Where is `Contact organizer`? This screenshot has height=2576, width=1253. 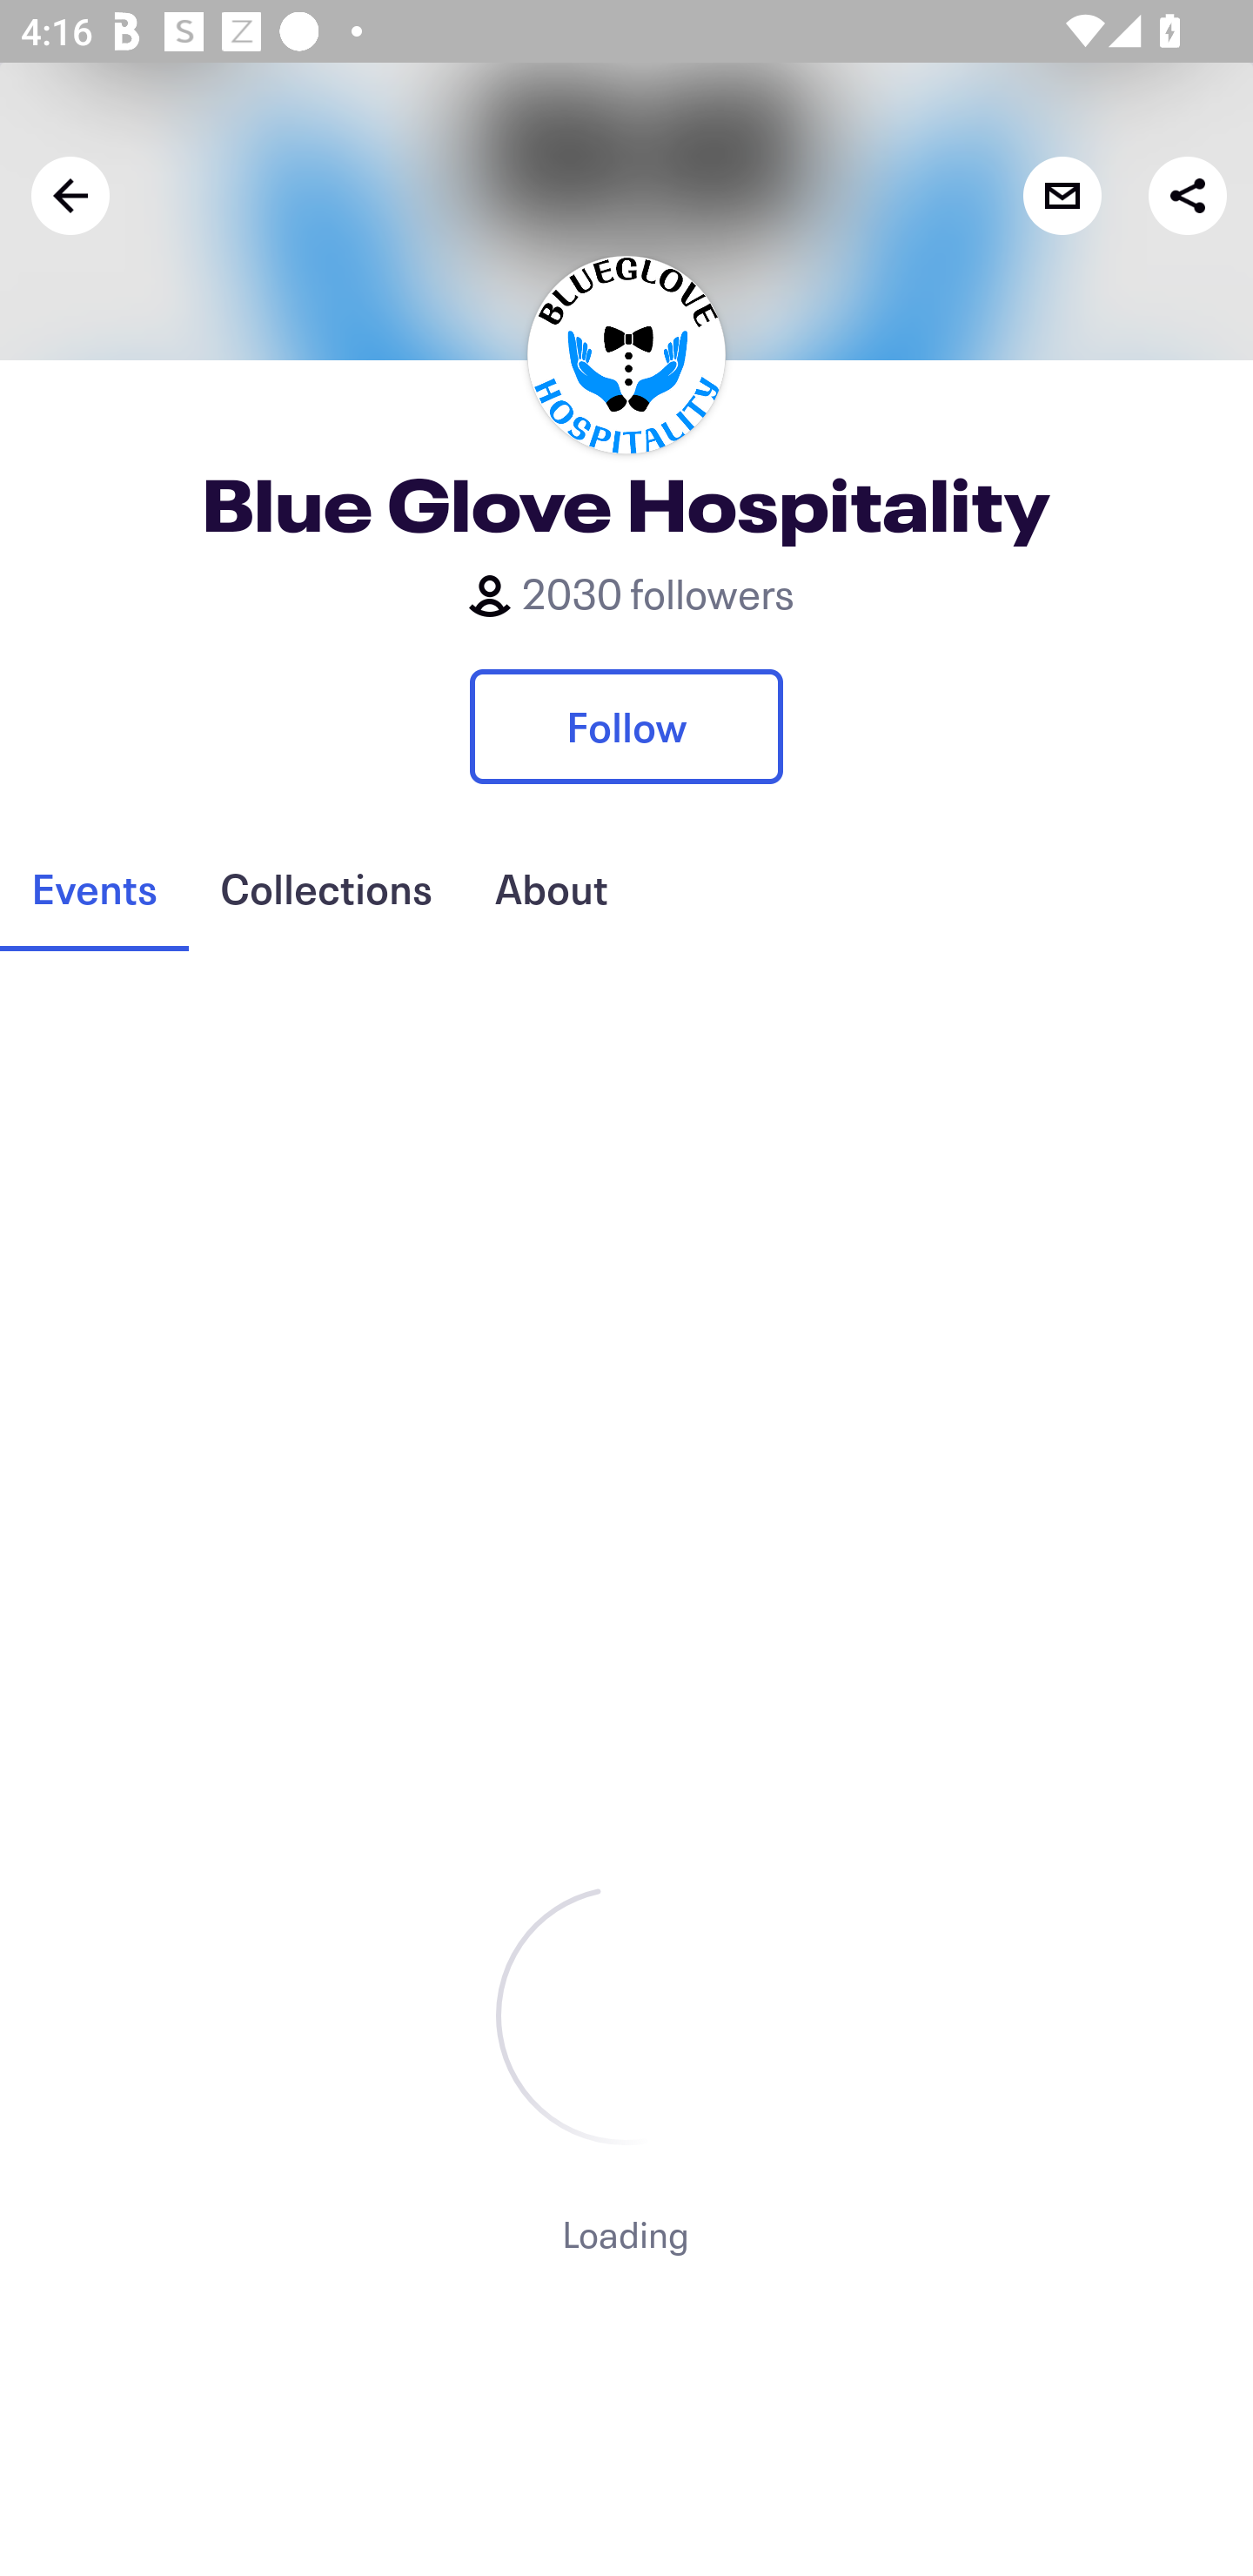
Contact organizer is located at coordinates (1062, 195).